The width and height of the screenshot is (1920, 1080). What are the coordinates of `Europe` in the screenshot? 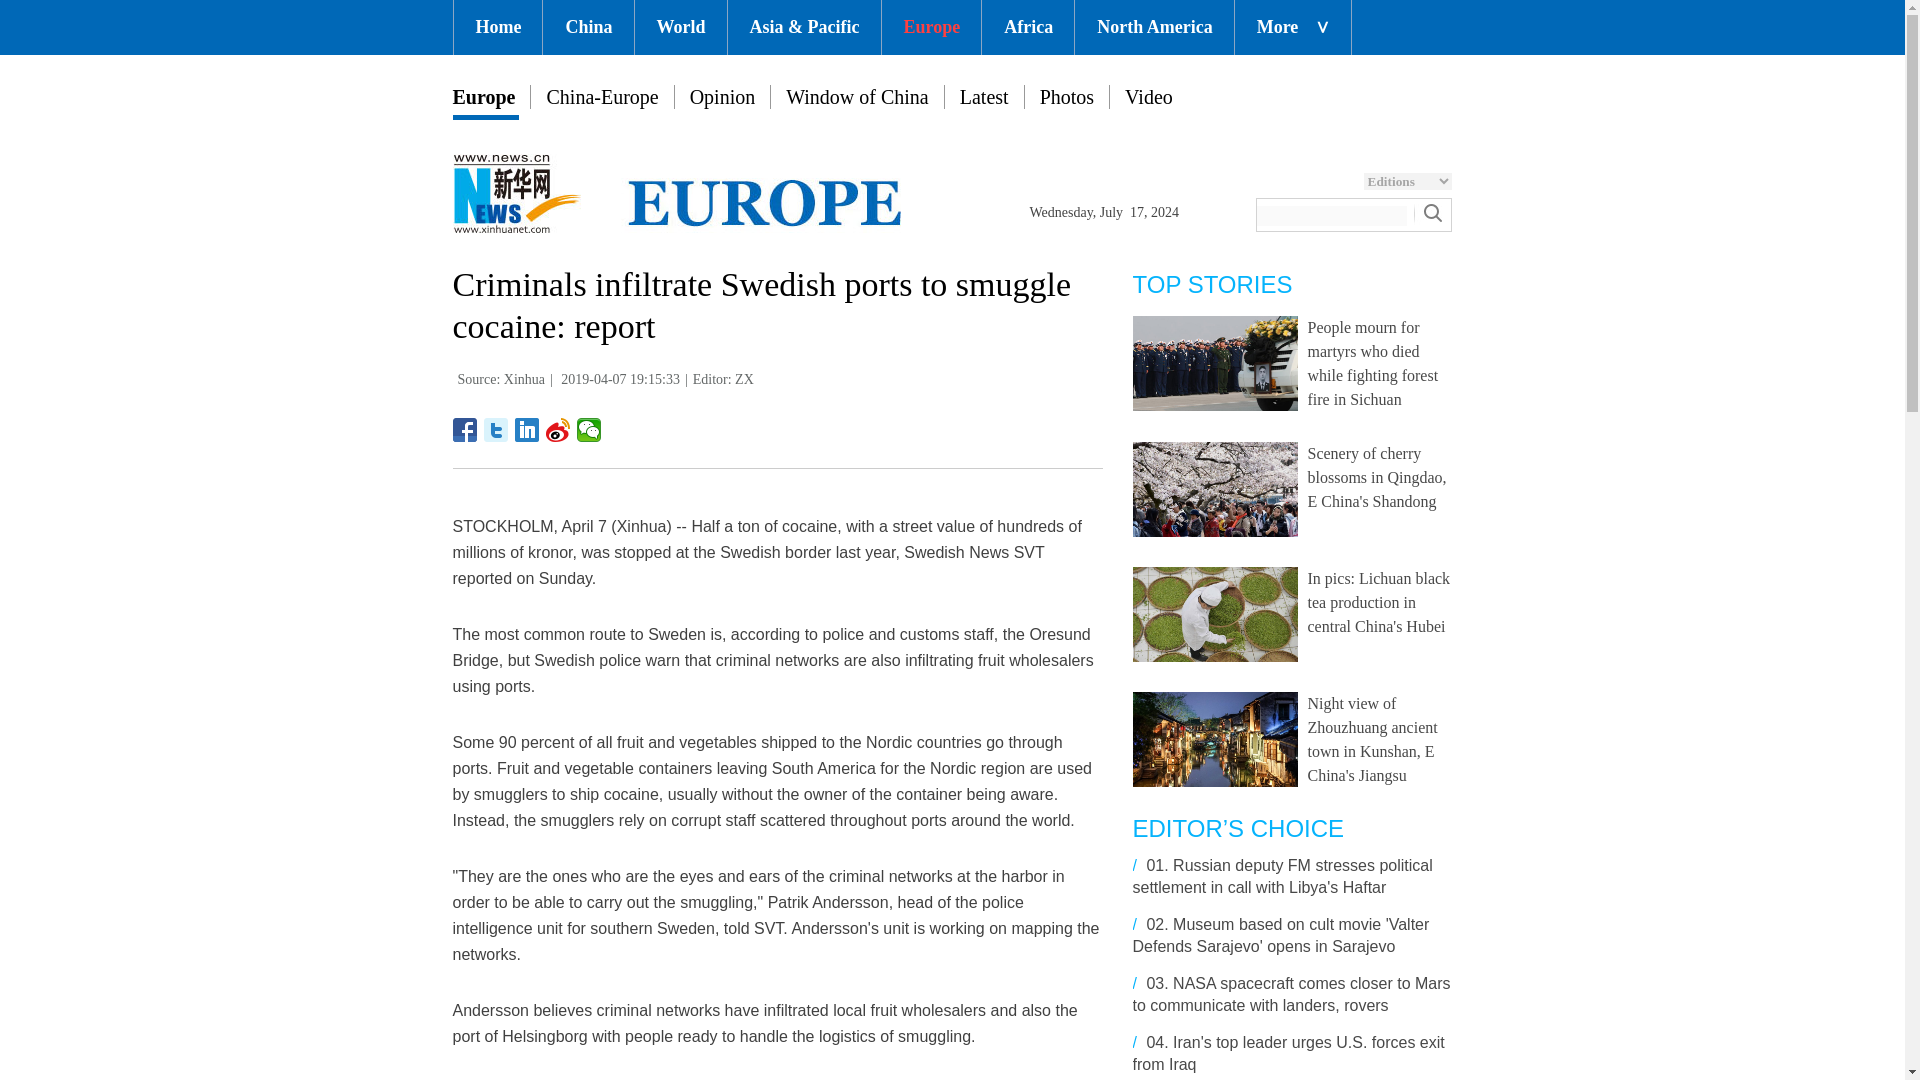 It's located at (482, 97).